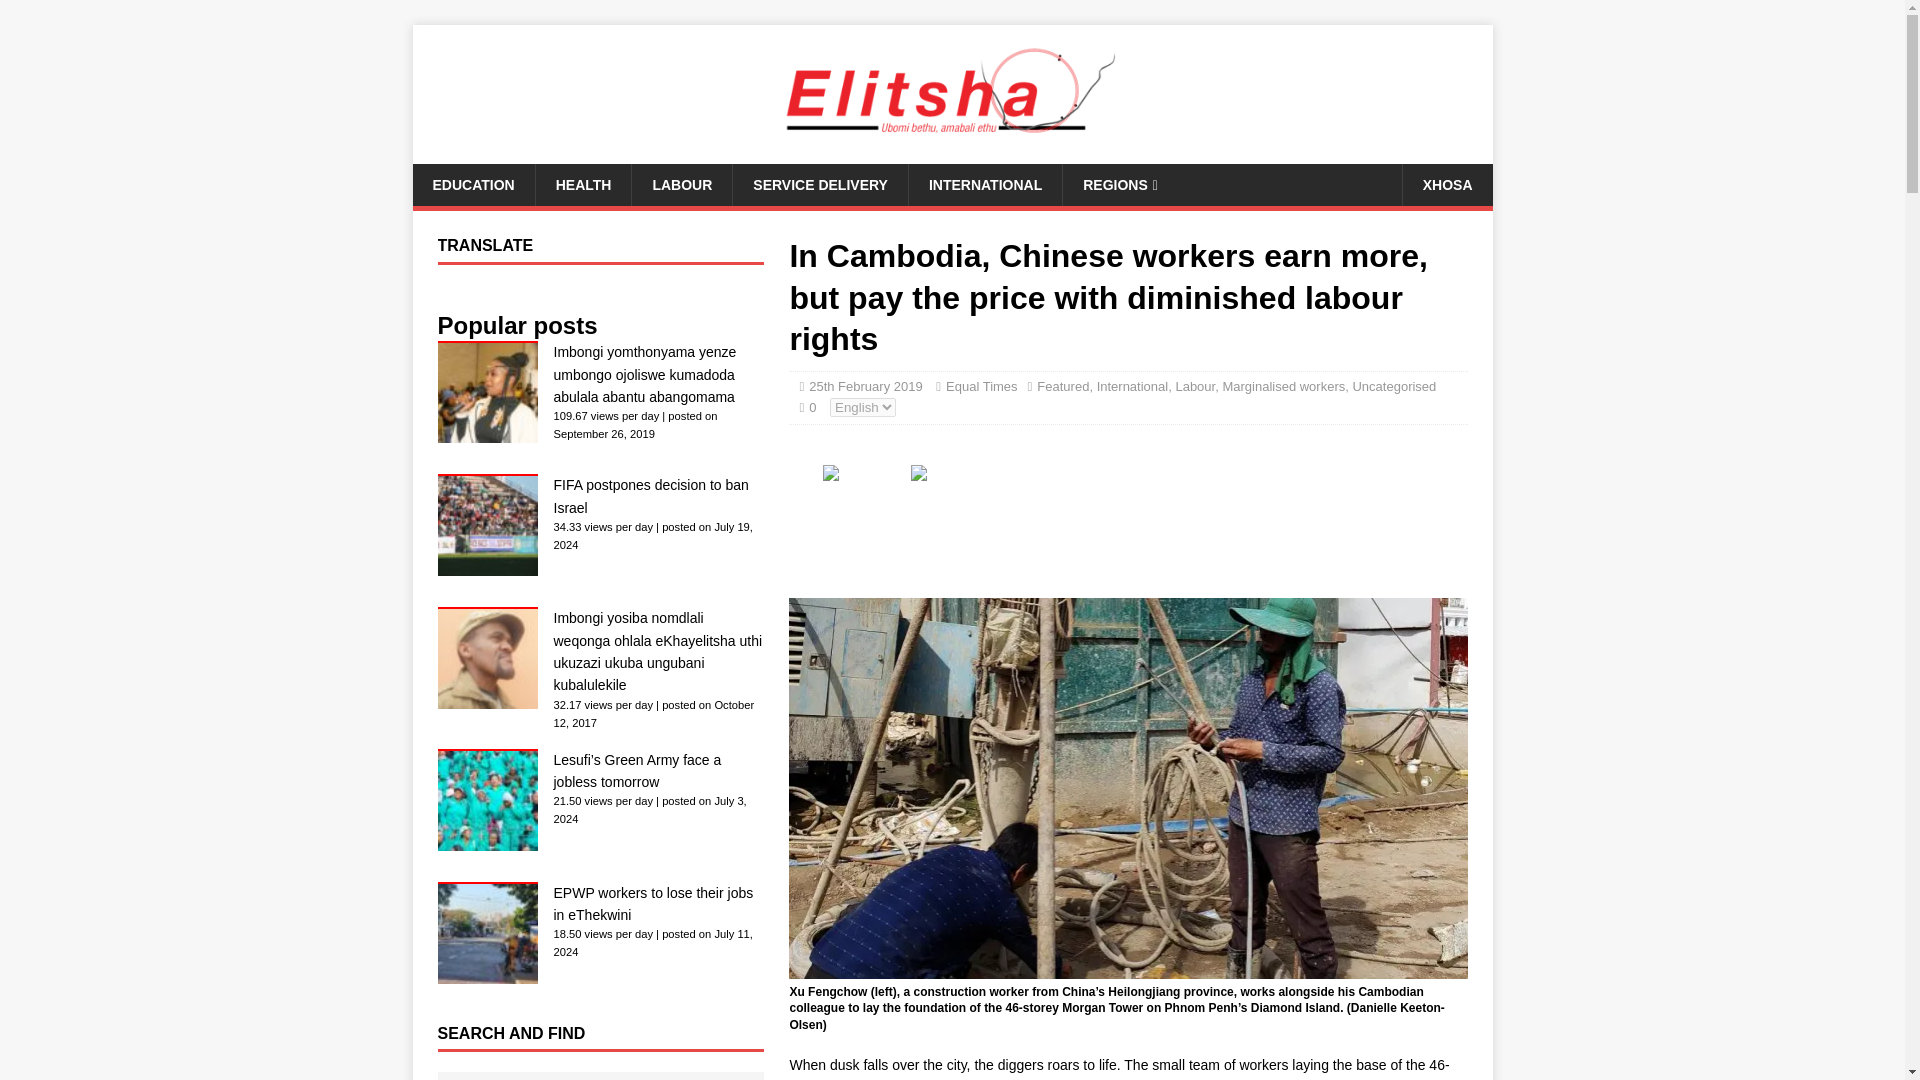 The width and height of the screenshot is (1920, 1080). I want to click on International, so click(1132, 386).